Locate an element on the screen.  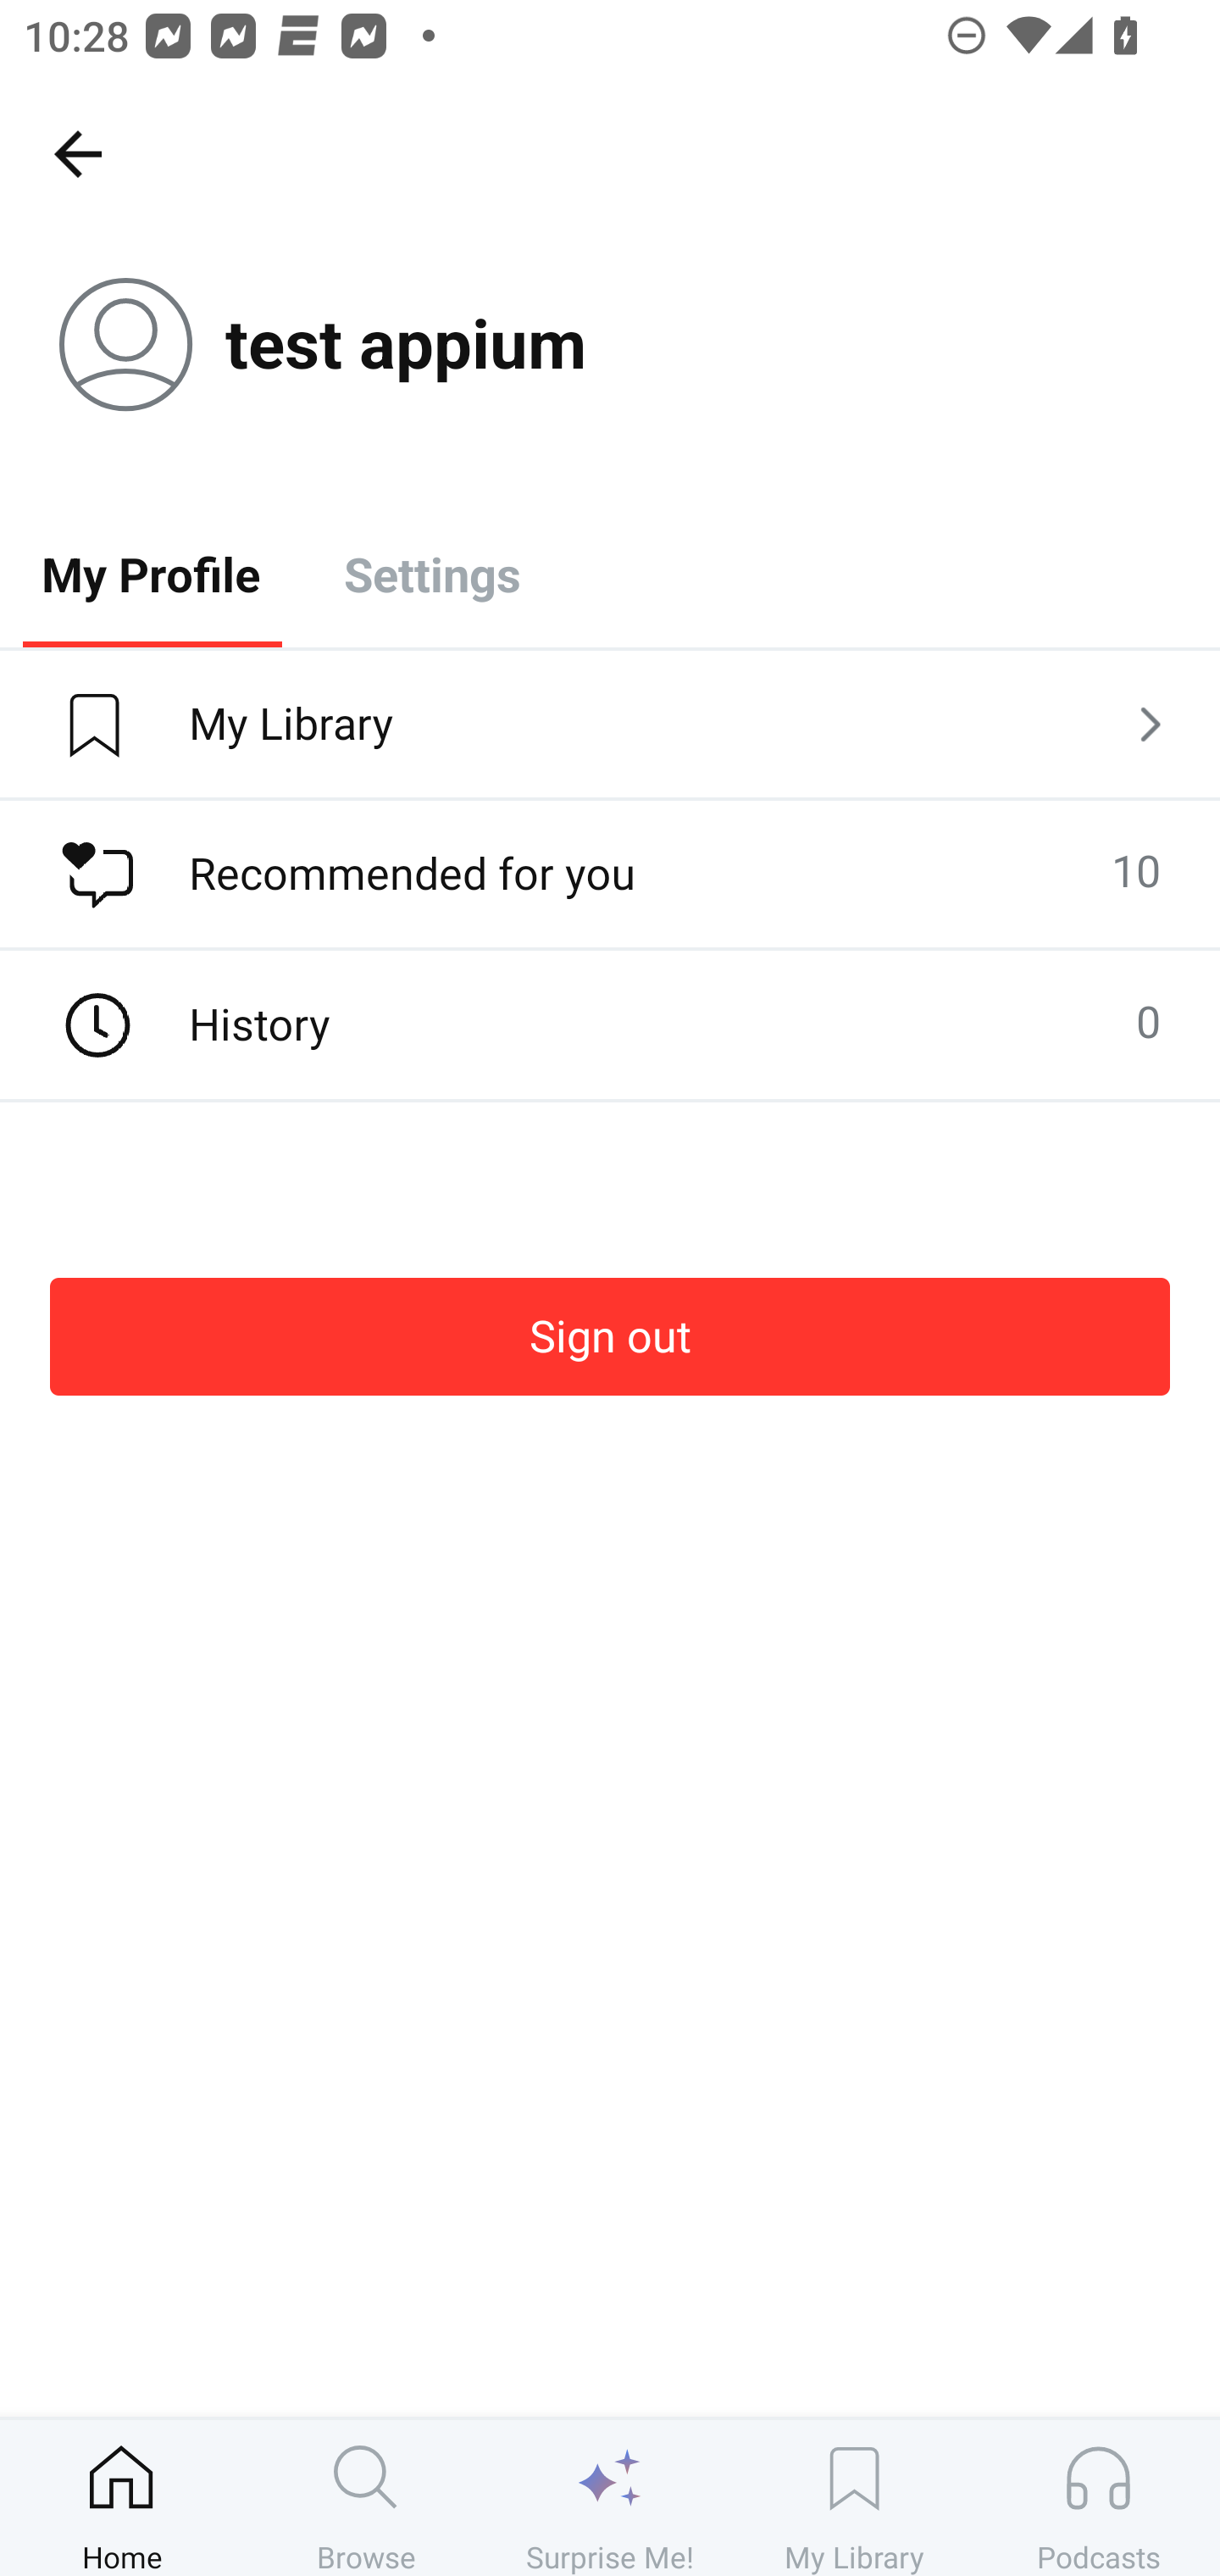
Sign out is located at coordinates (610, 1336).